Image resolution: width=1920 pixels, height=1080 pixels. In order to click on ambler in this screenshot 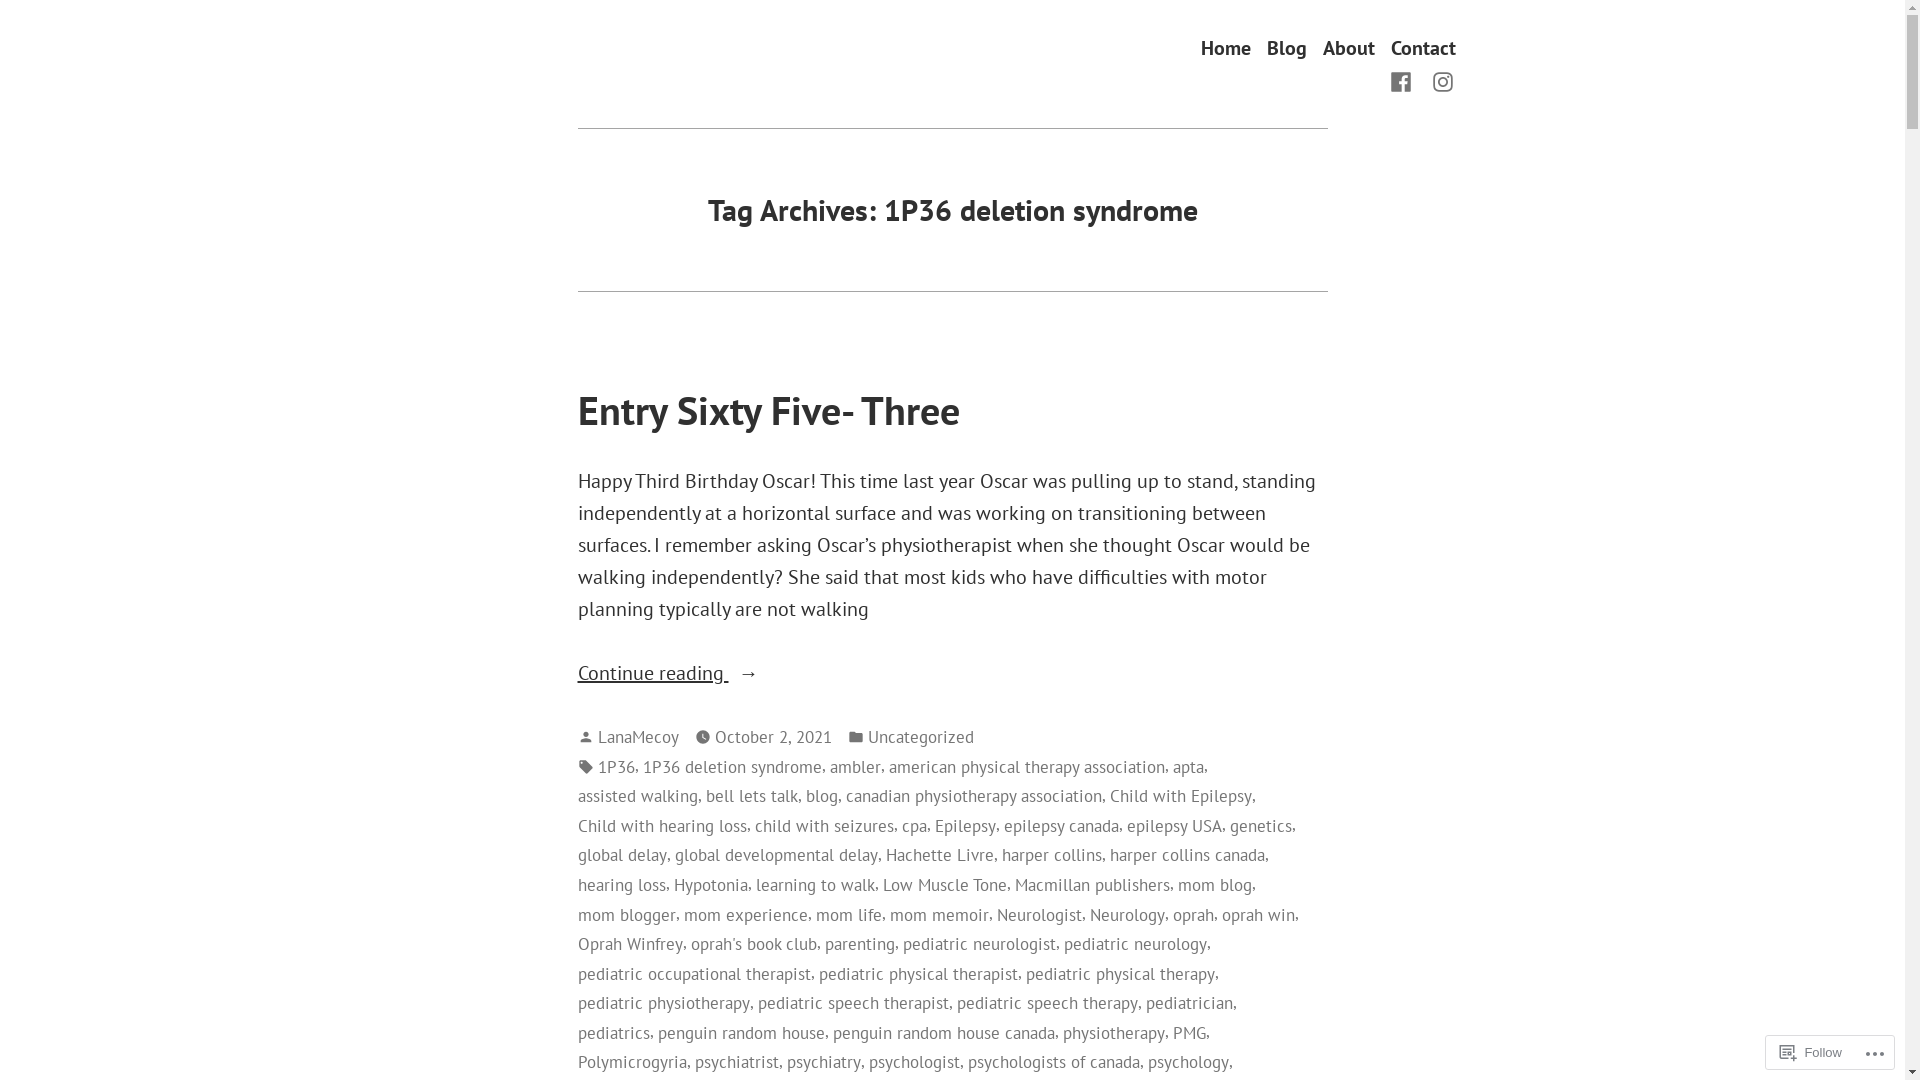, I will do `click(856, 767)`.